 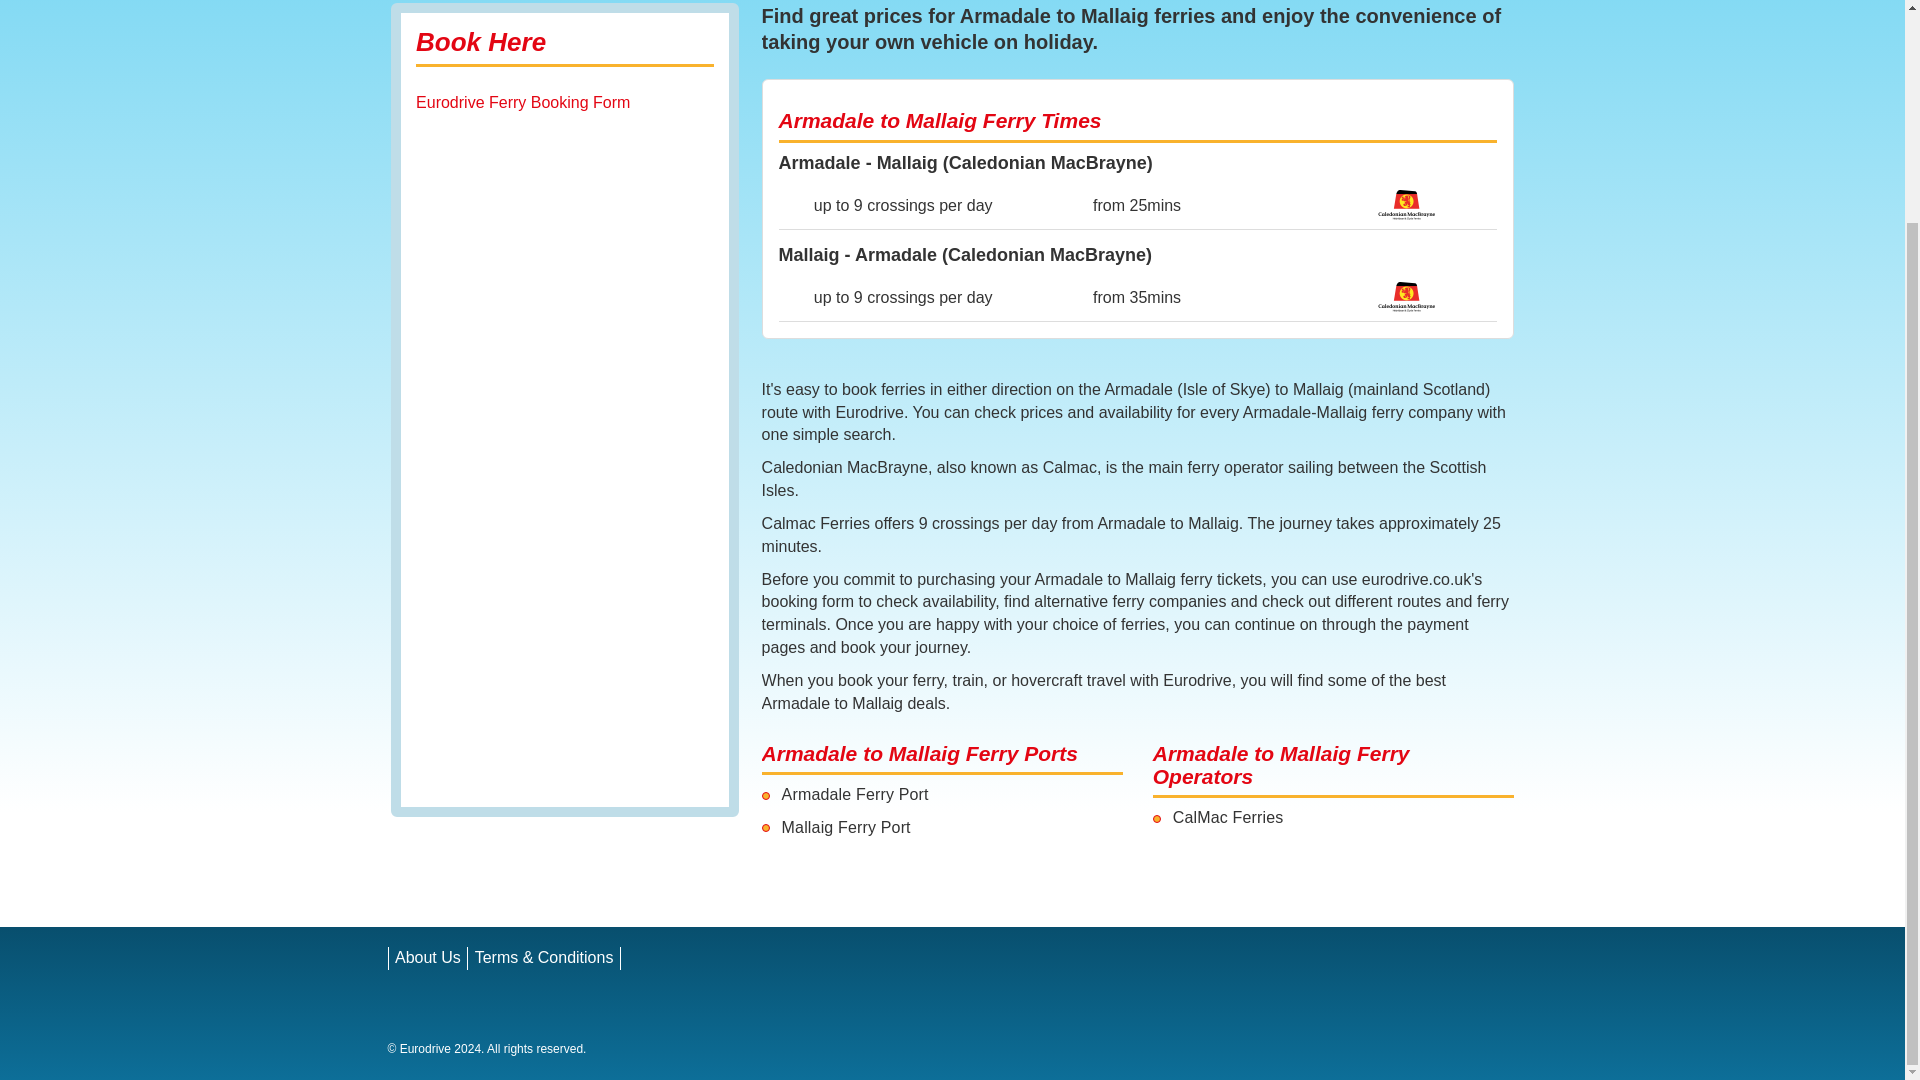 I want to click on Mallaig Ferry Port, so click(x=846, y=826).